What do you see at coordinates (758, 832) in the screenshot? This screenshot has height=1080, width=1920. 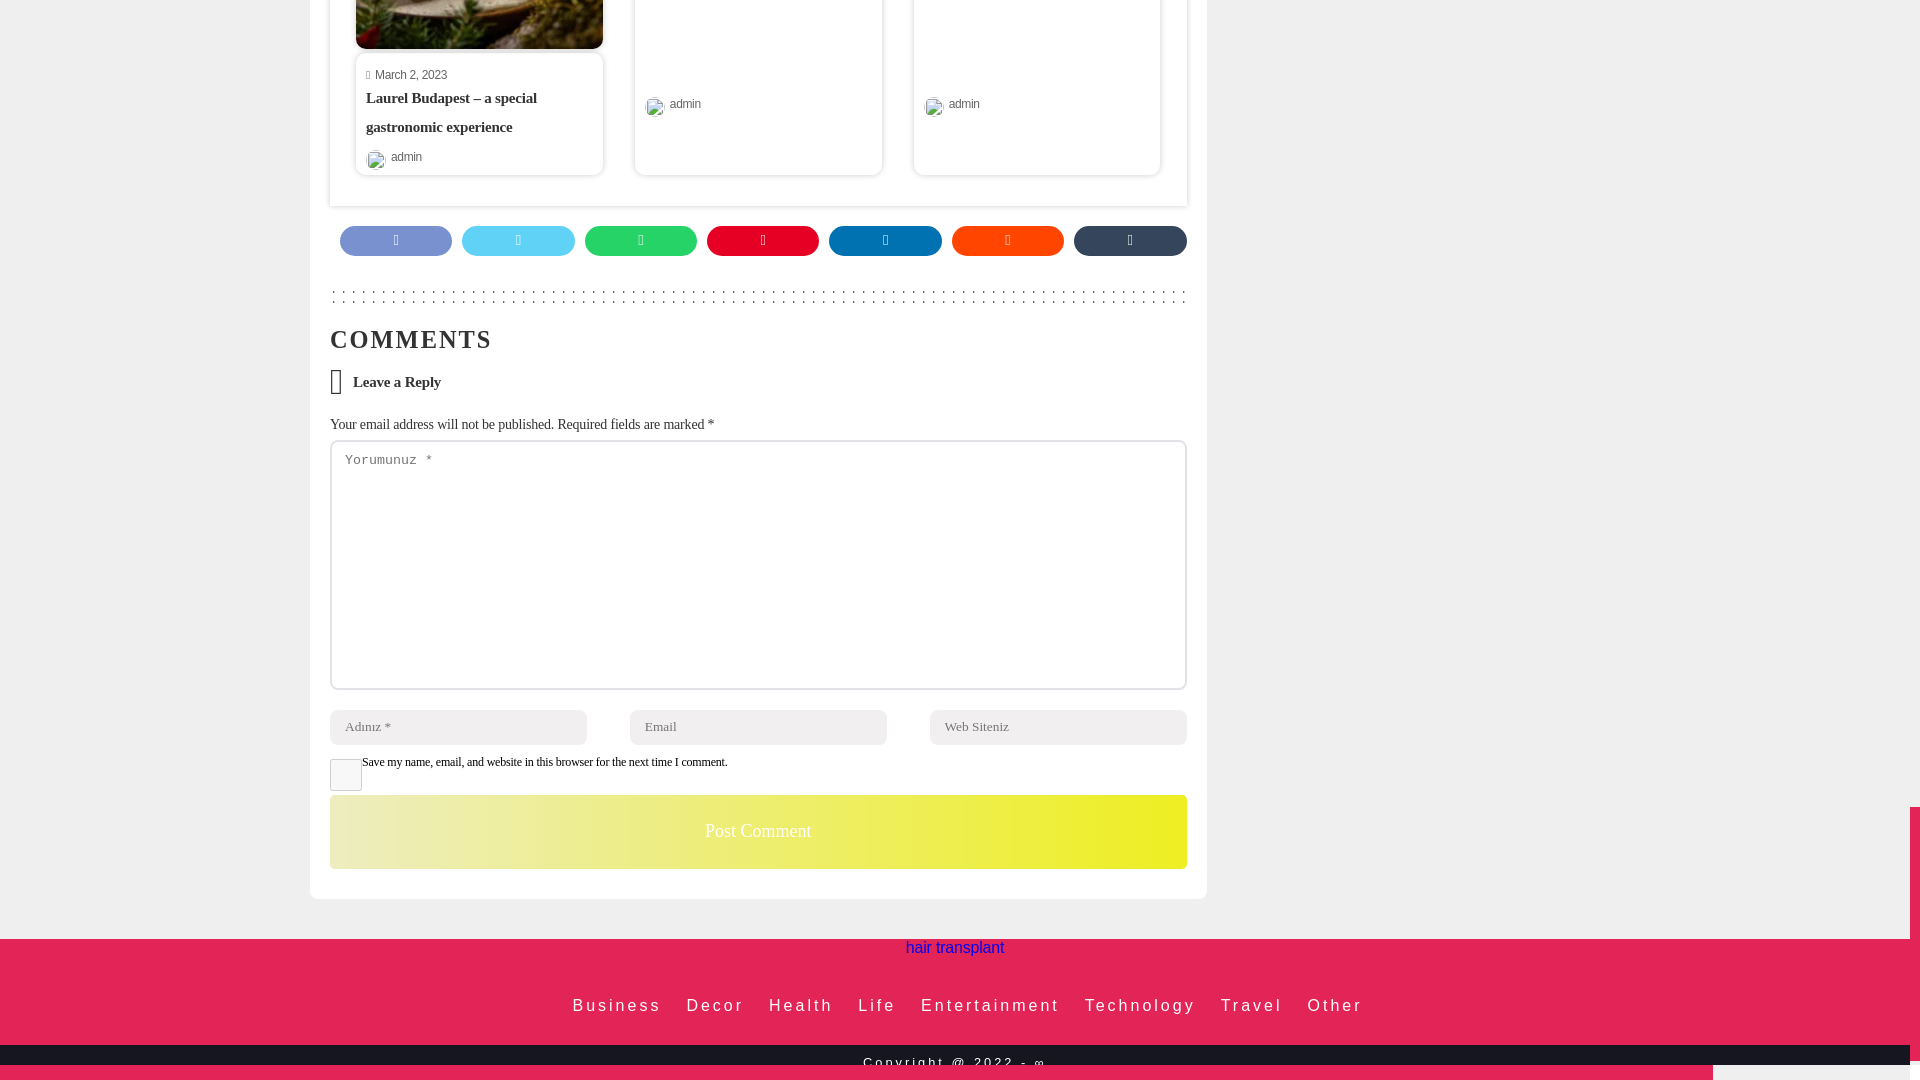 I see `Post Comment` at bounding box center [758, 832].